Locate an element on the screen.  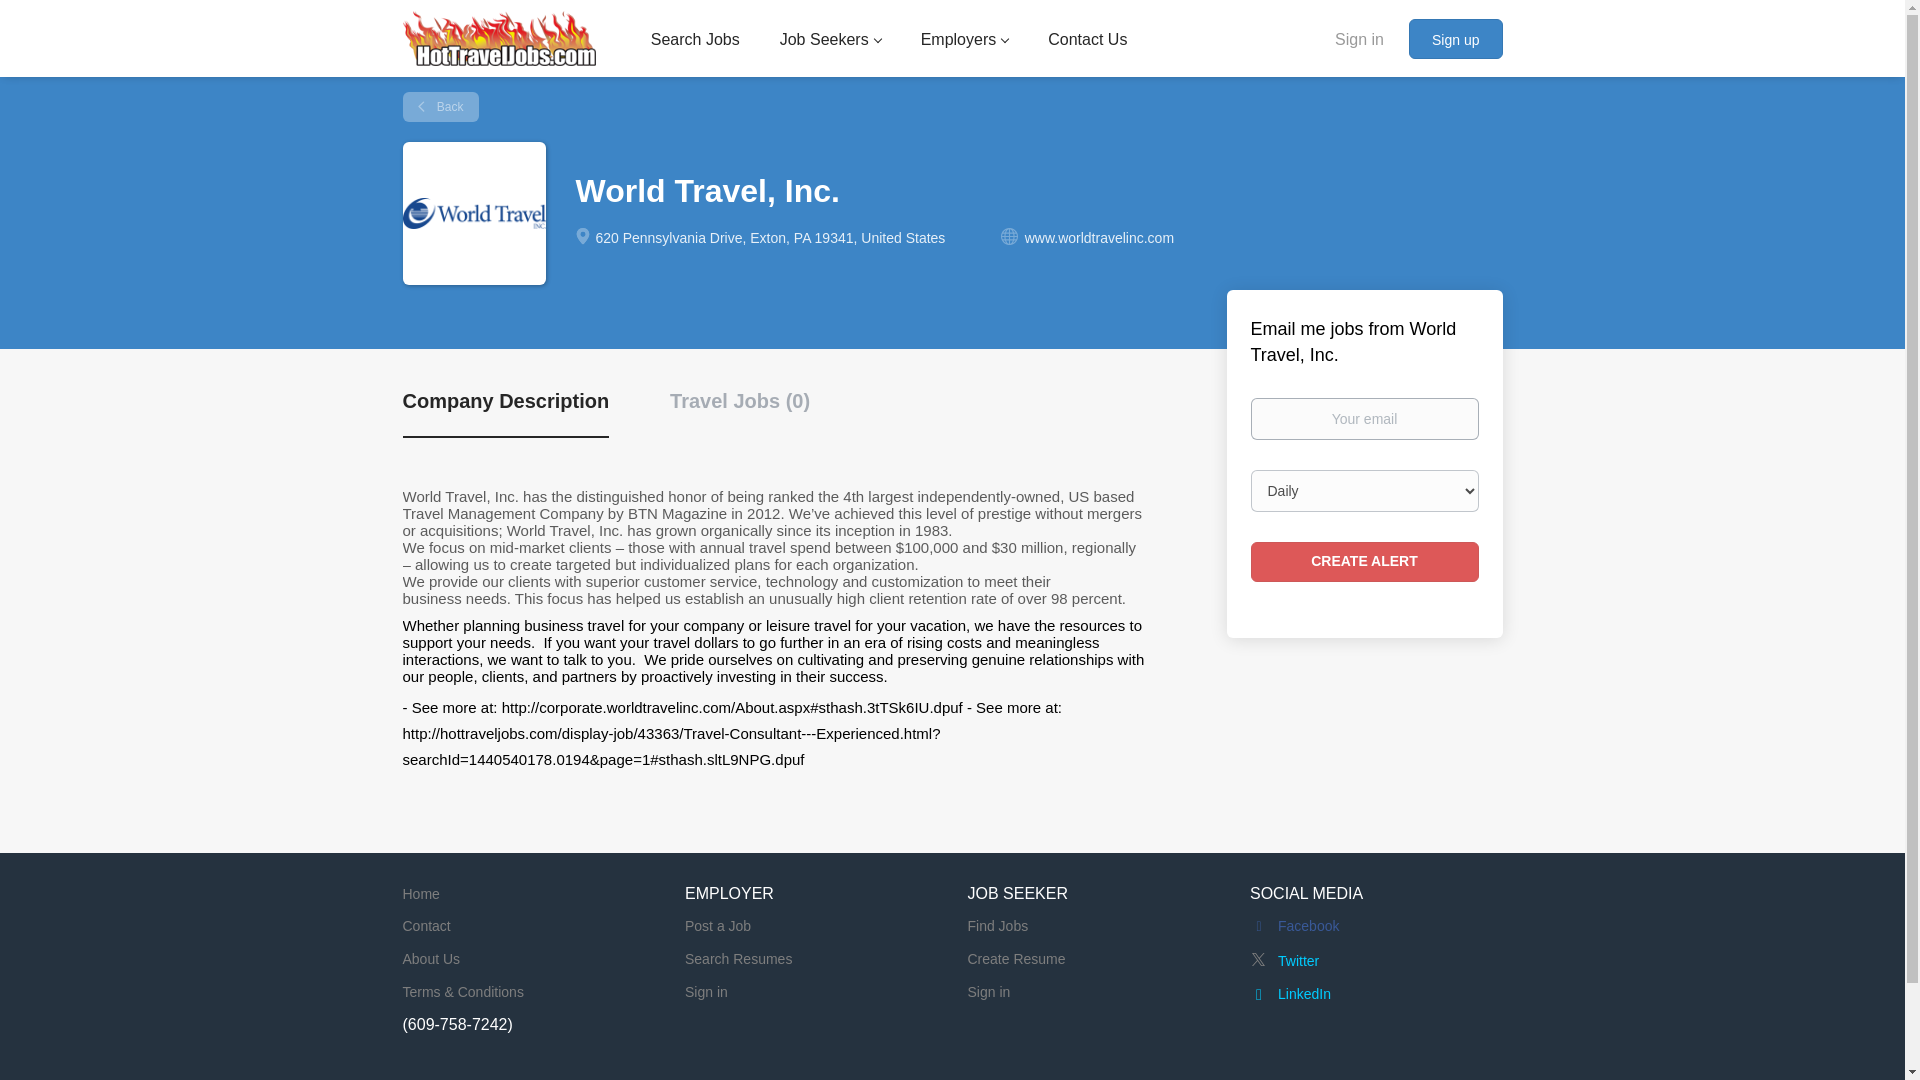
Create alert is located at coordinates (1364, 562).